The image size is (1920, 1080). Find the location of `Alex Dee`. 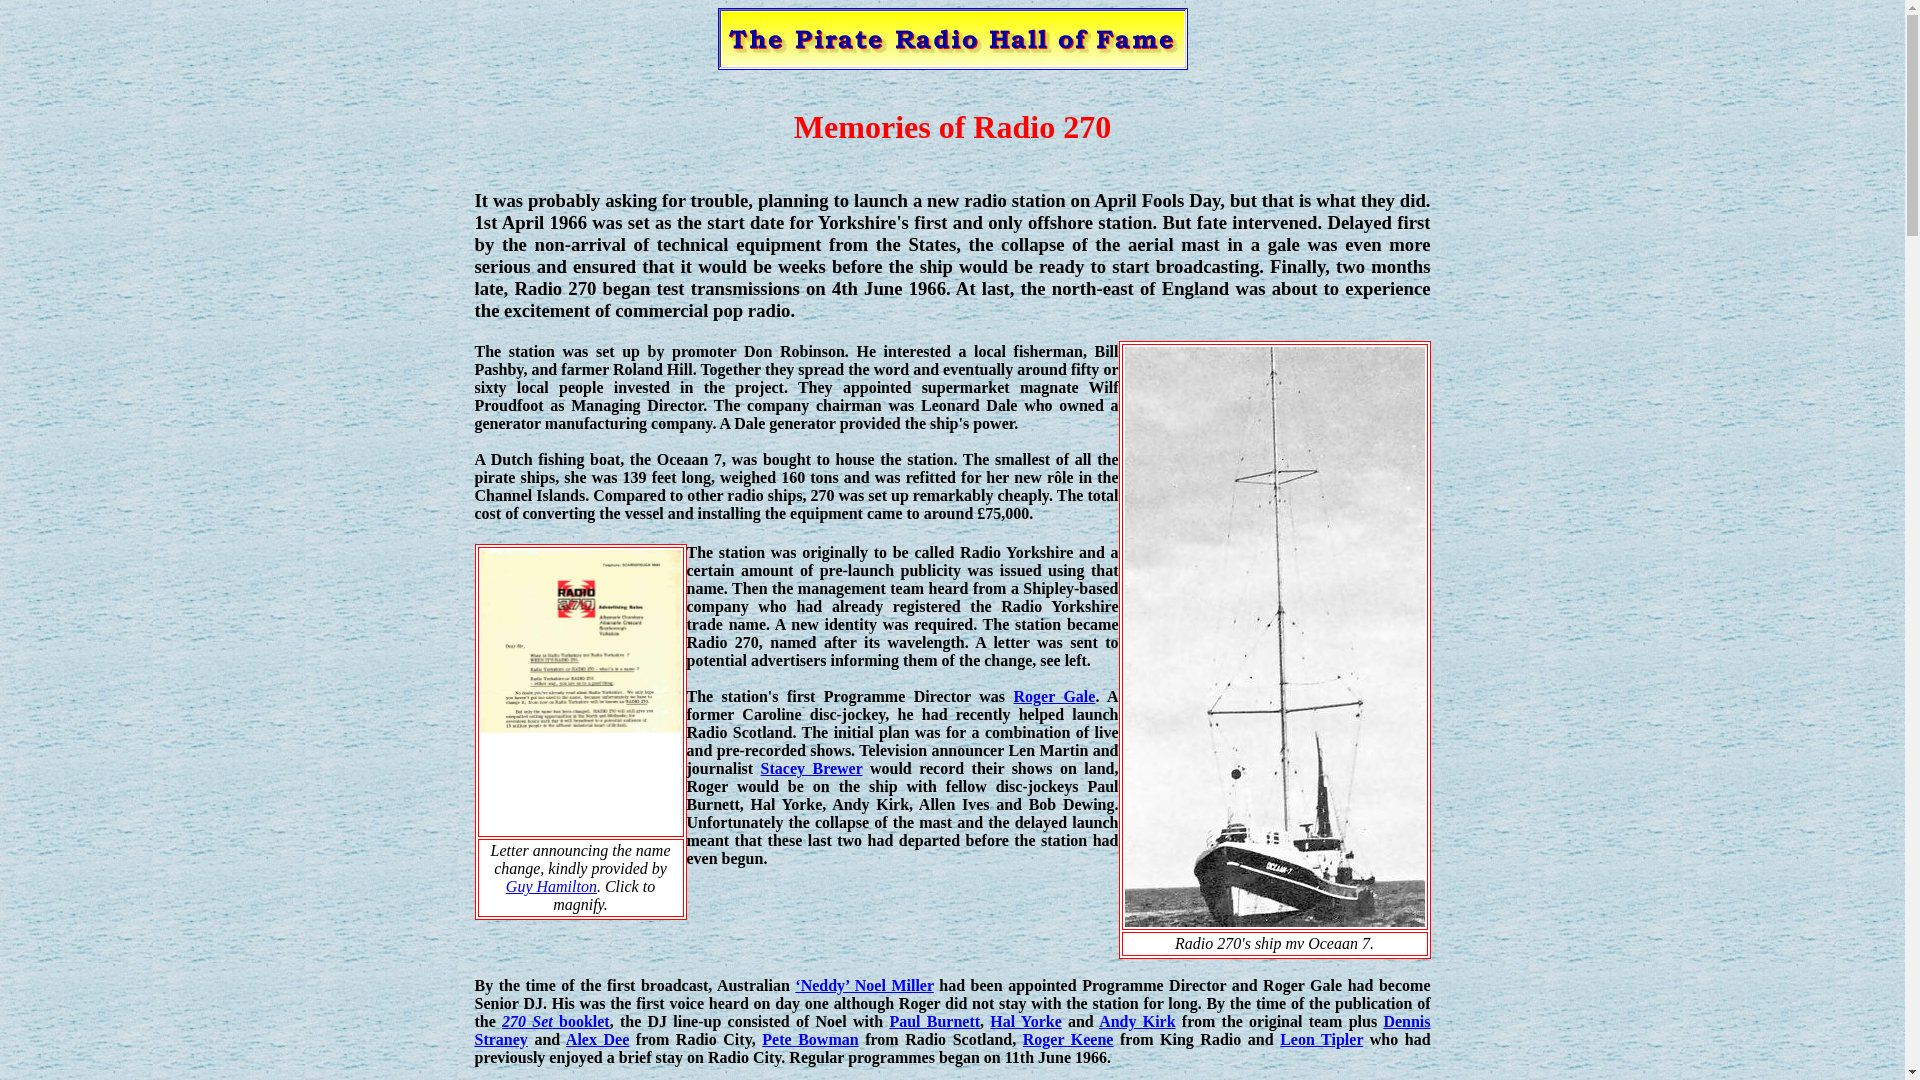

Alex Dee is located at coordinates (598, 1039).